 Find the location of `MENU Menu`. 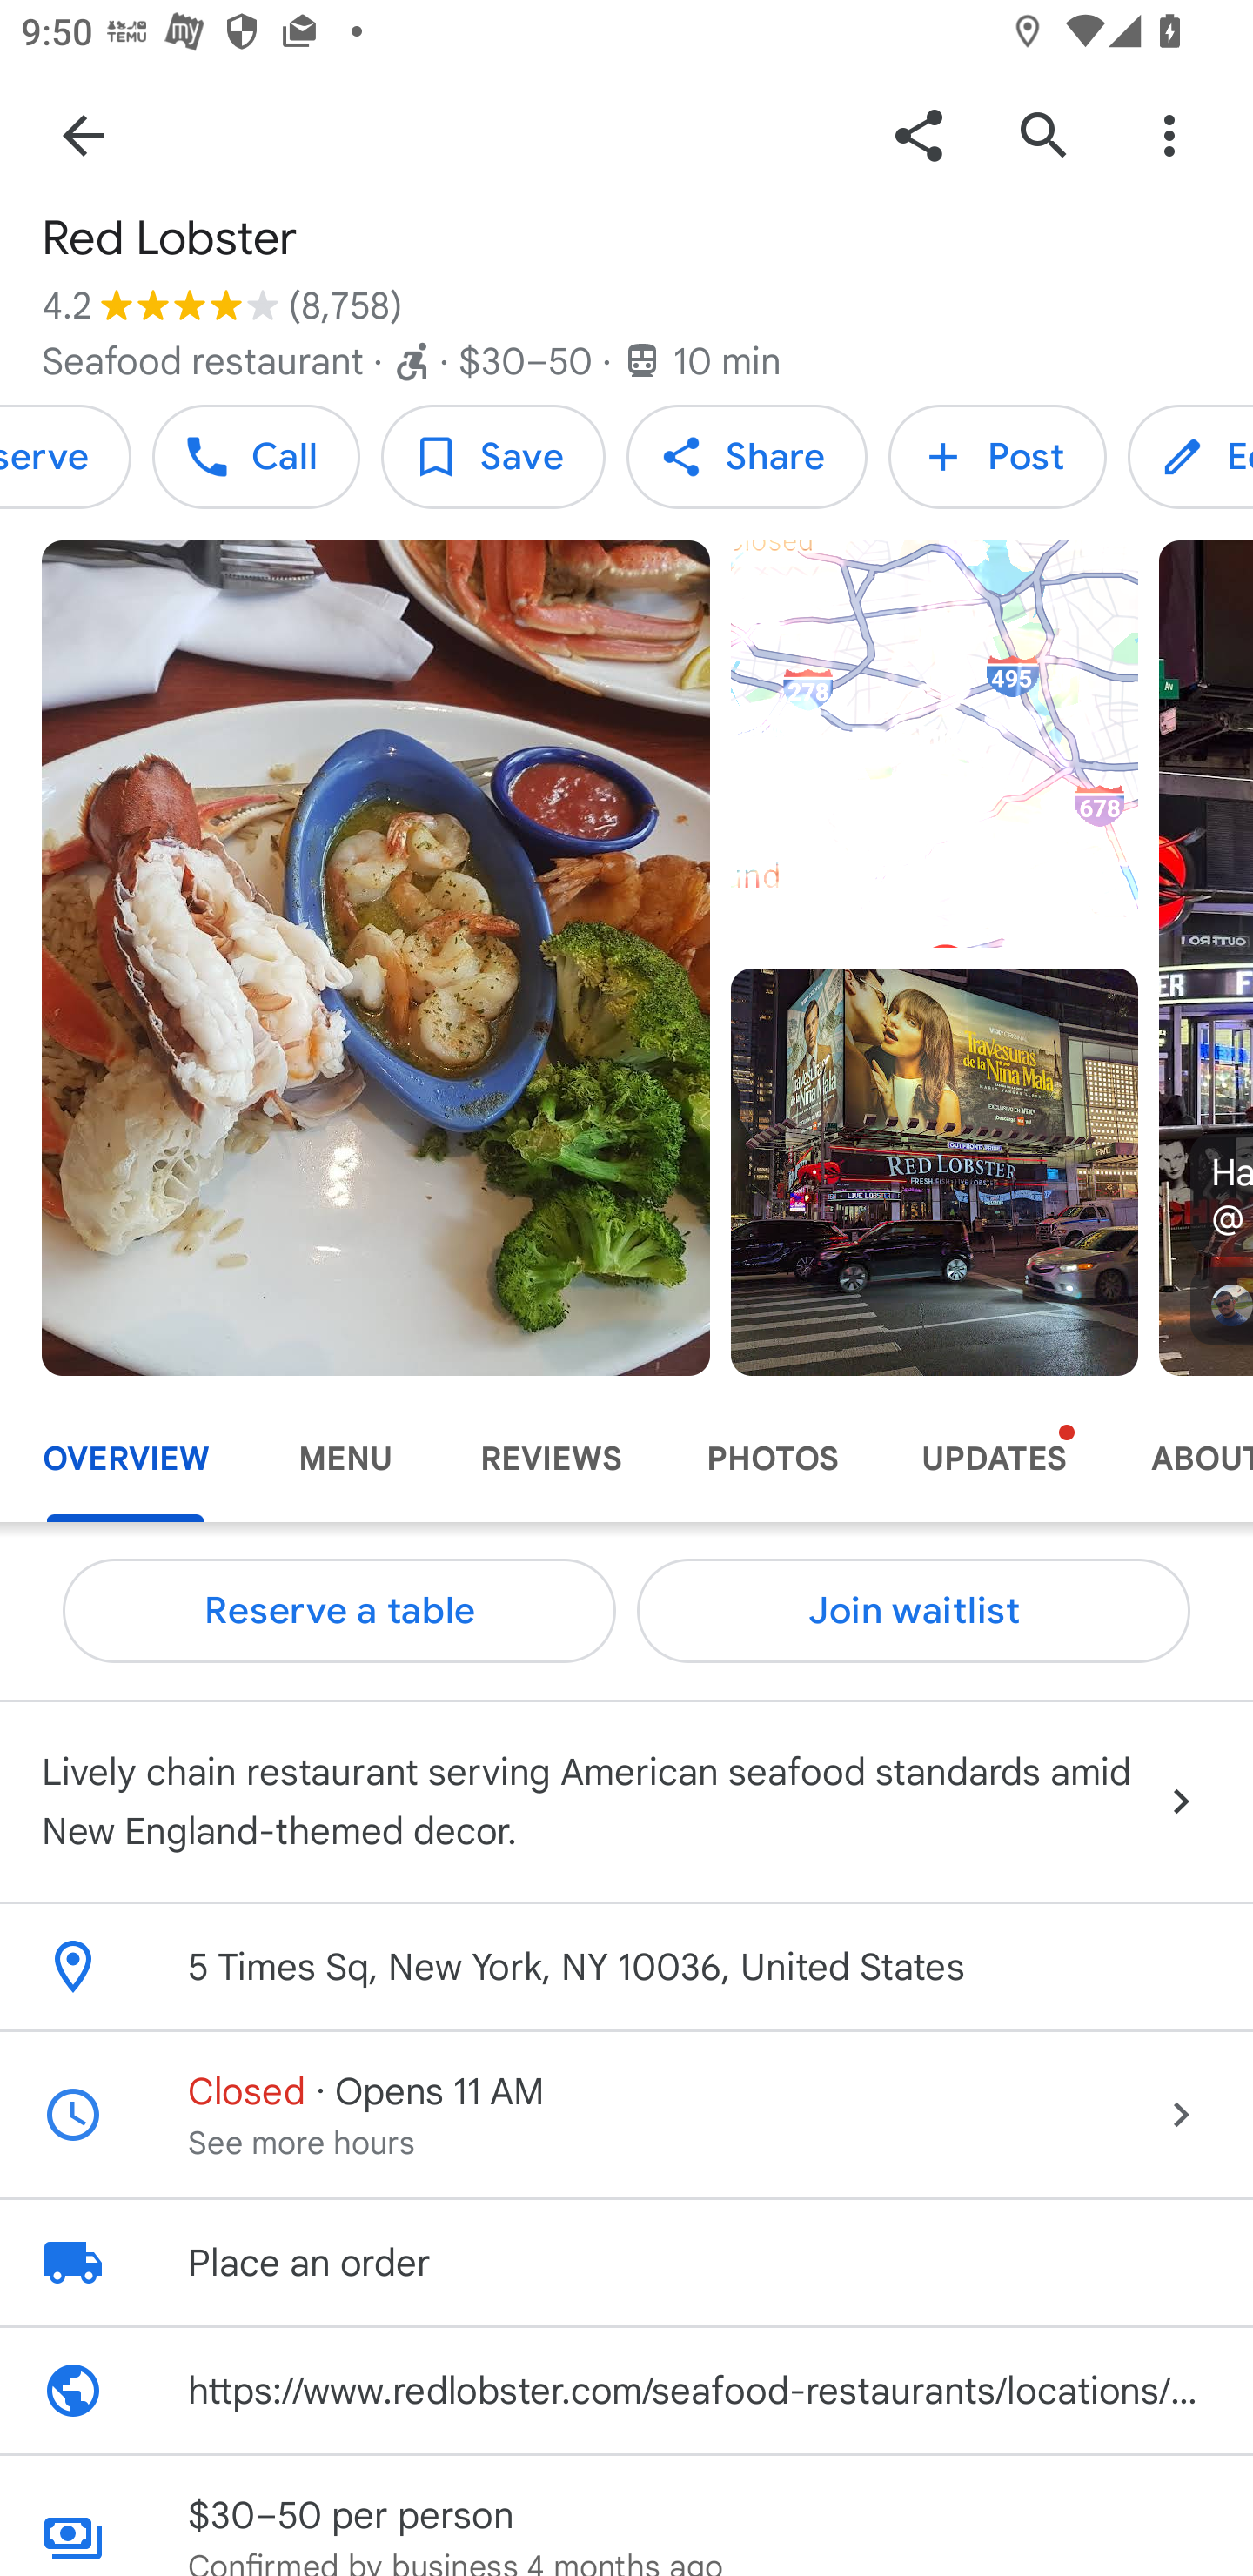

MENU Menu is located at coordinates (345, 1459).